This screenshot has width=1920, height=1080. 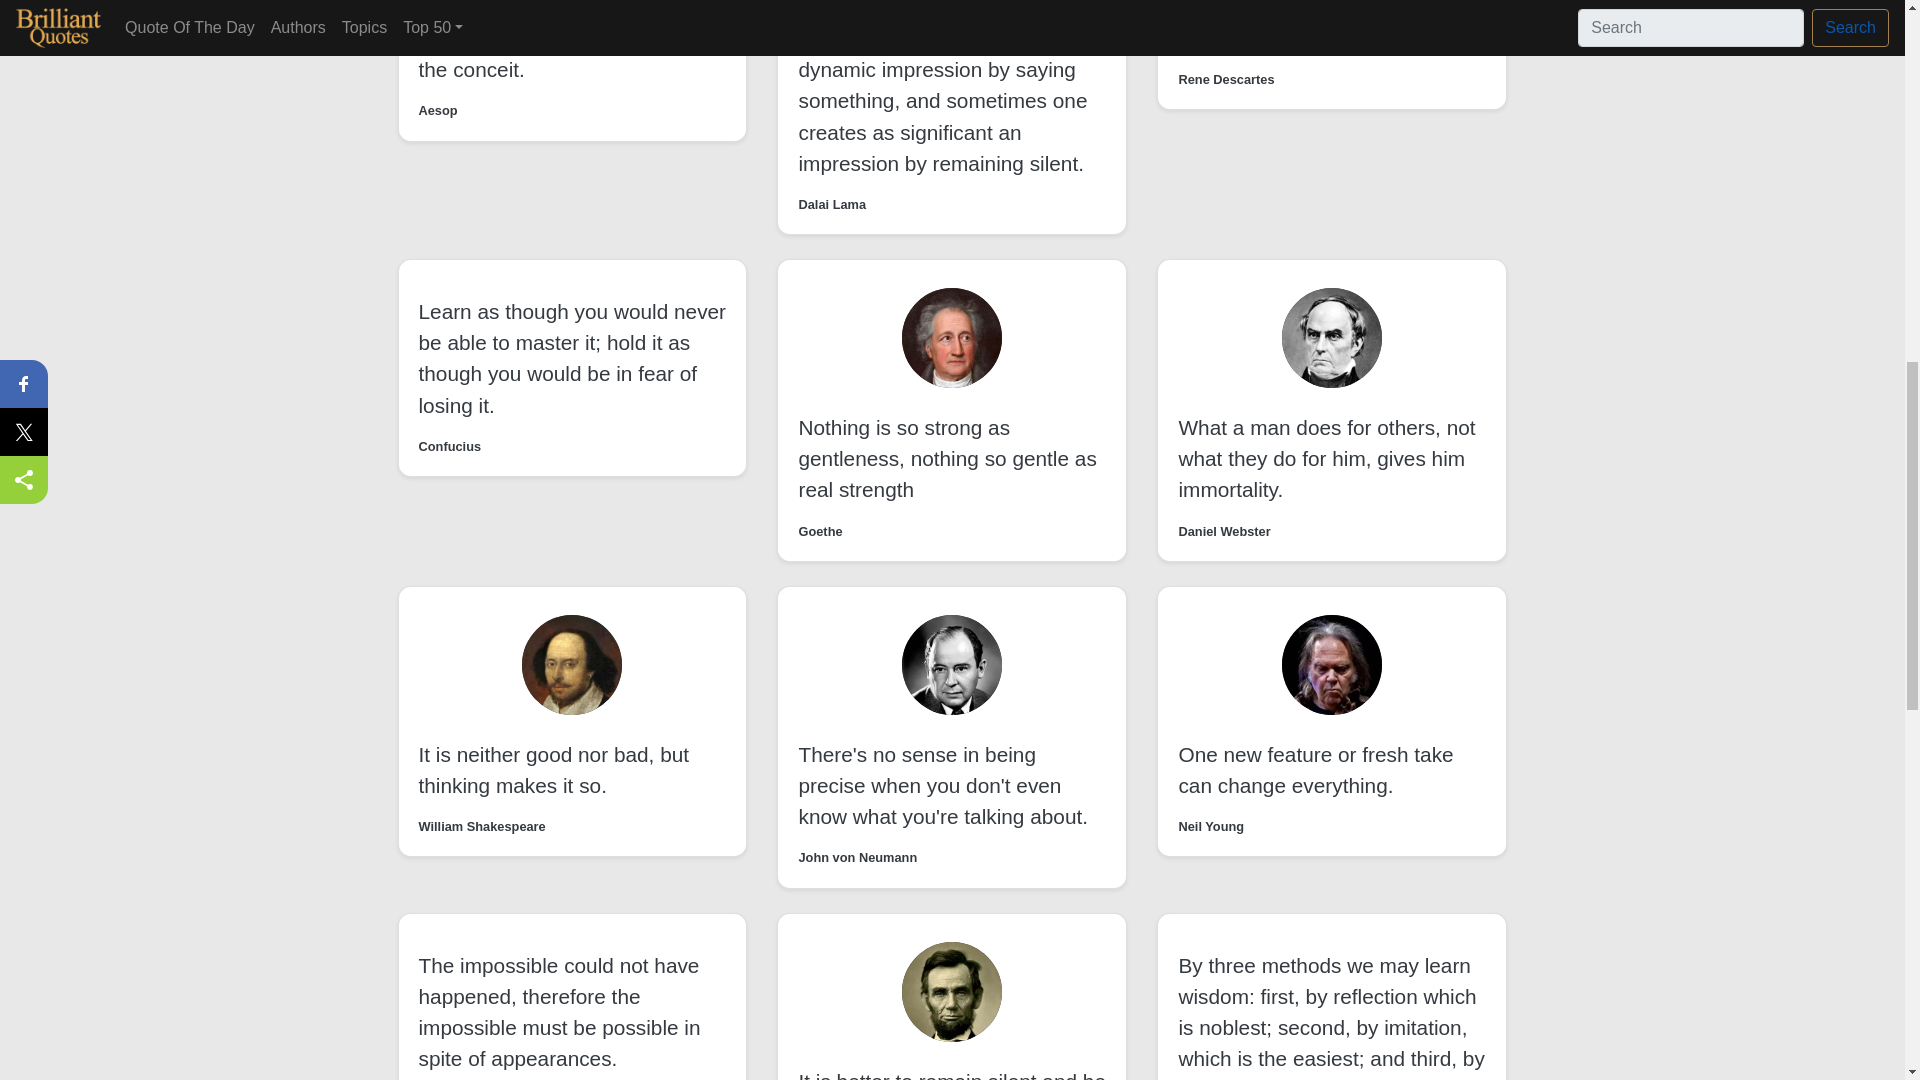 What do you see at coordinates (1226, 79) in the screenshot?
I see `Rene Descartes` at bounding box center [1226, 79].